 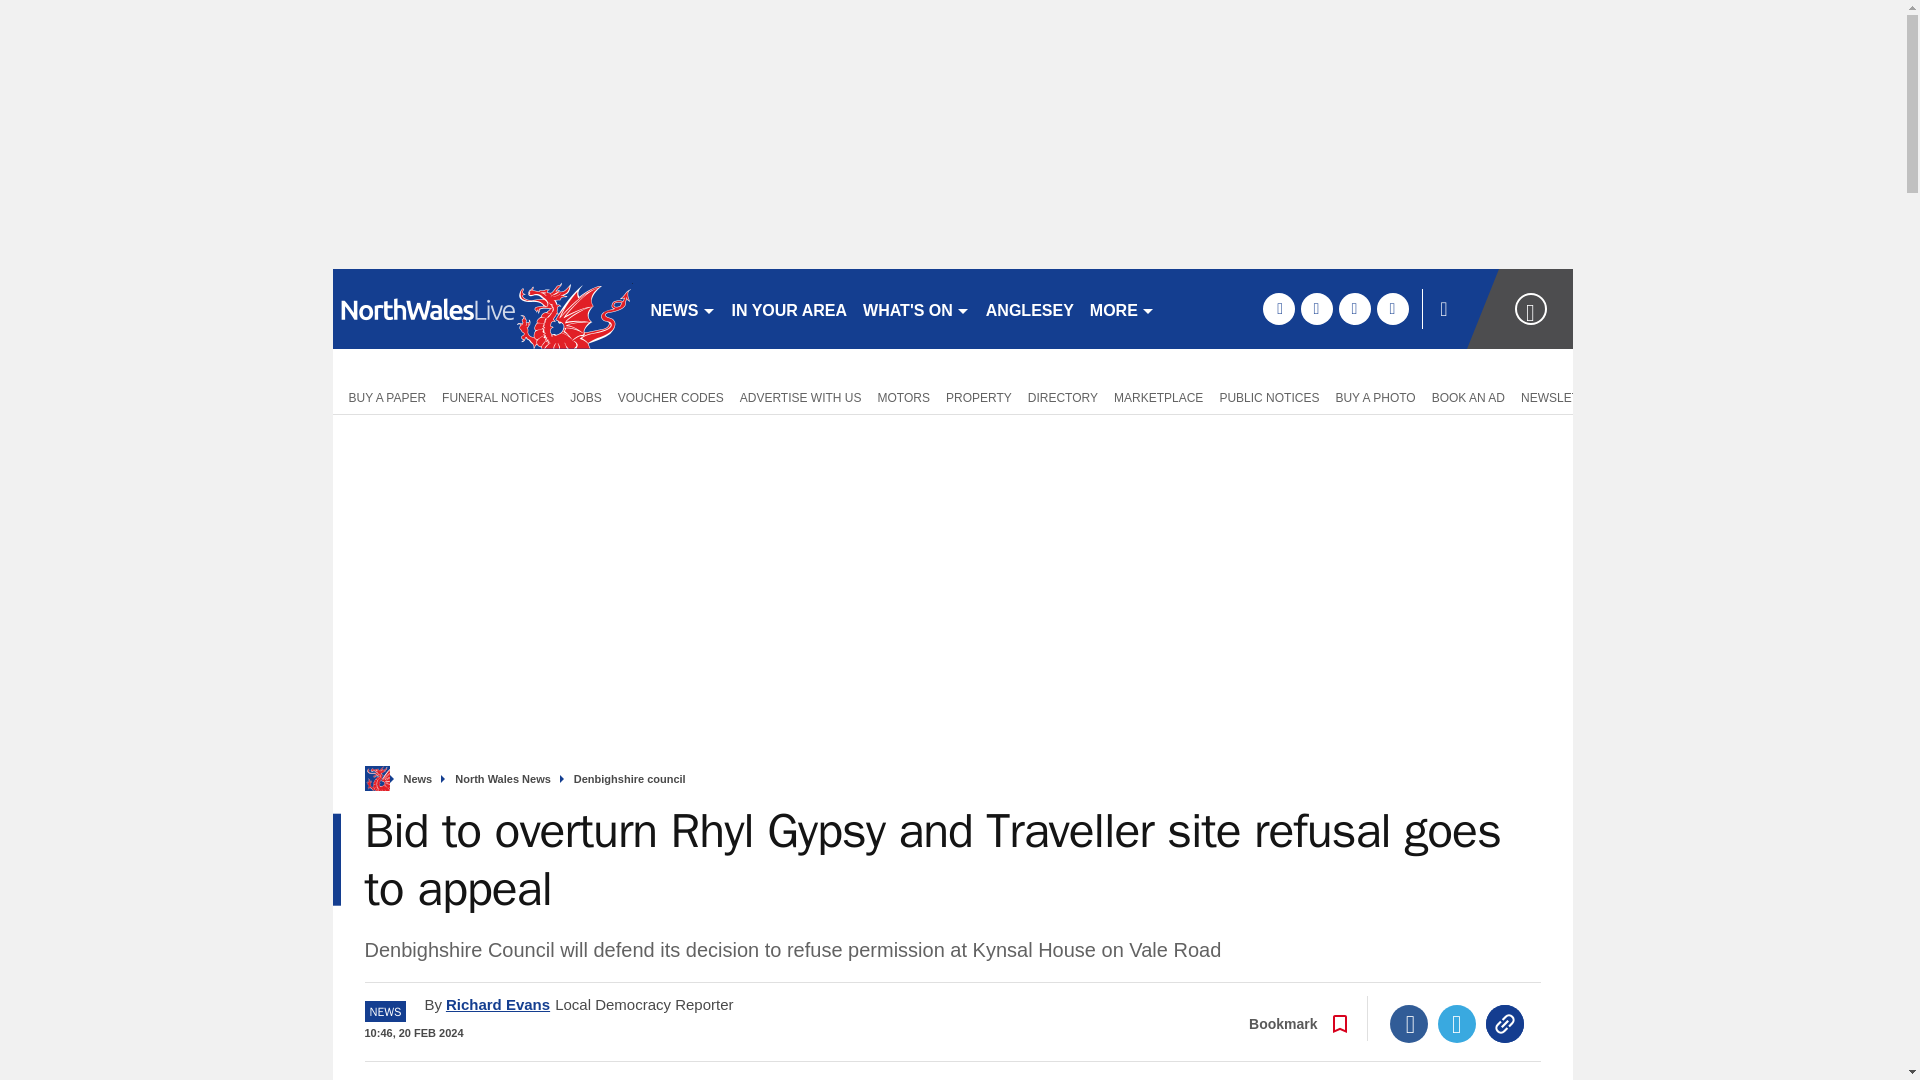 What do you see at coordinates (682, 308) in the screenshot?
I see `NEWS` at bounding box center [682, 308].